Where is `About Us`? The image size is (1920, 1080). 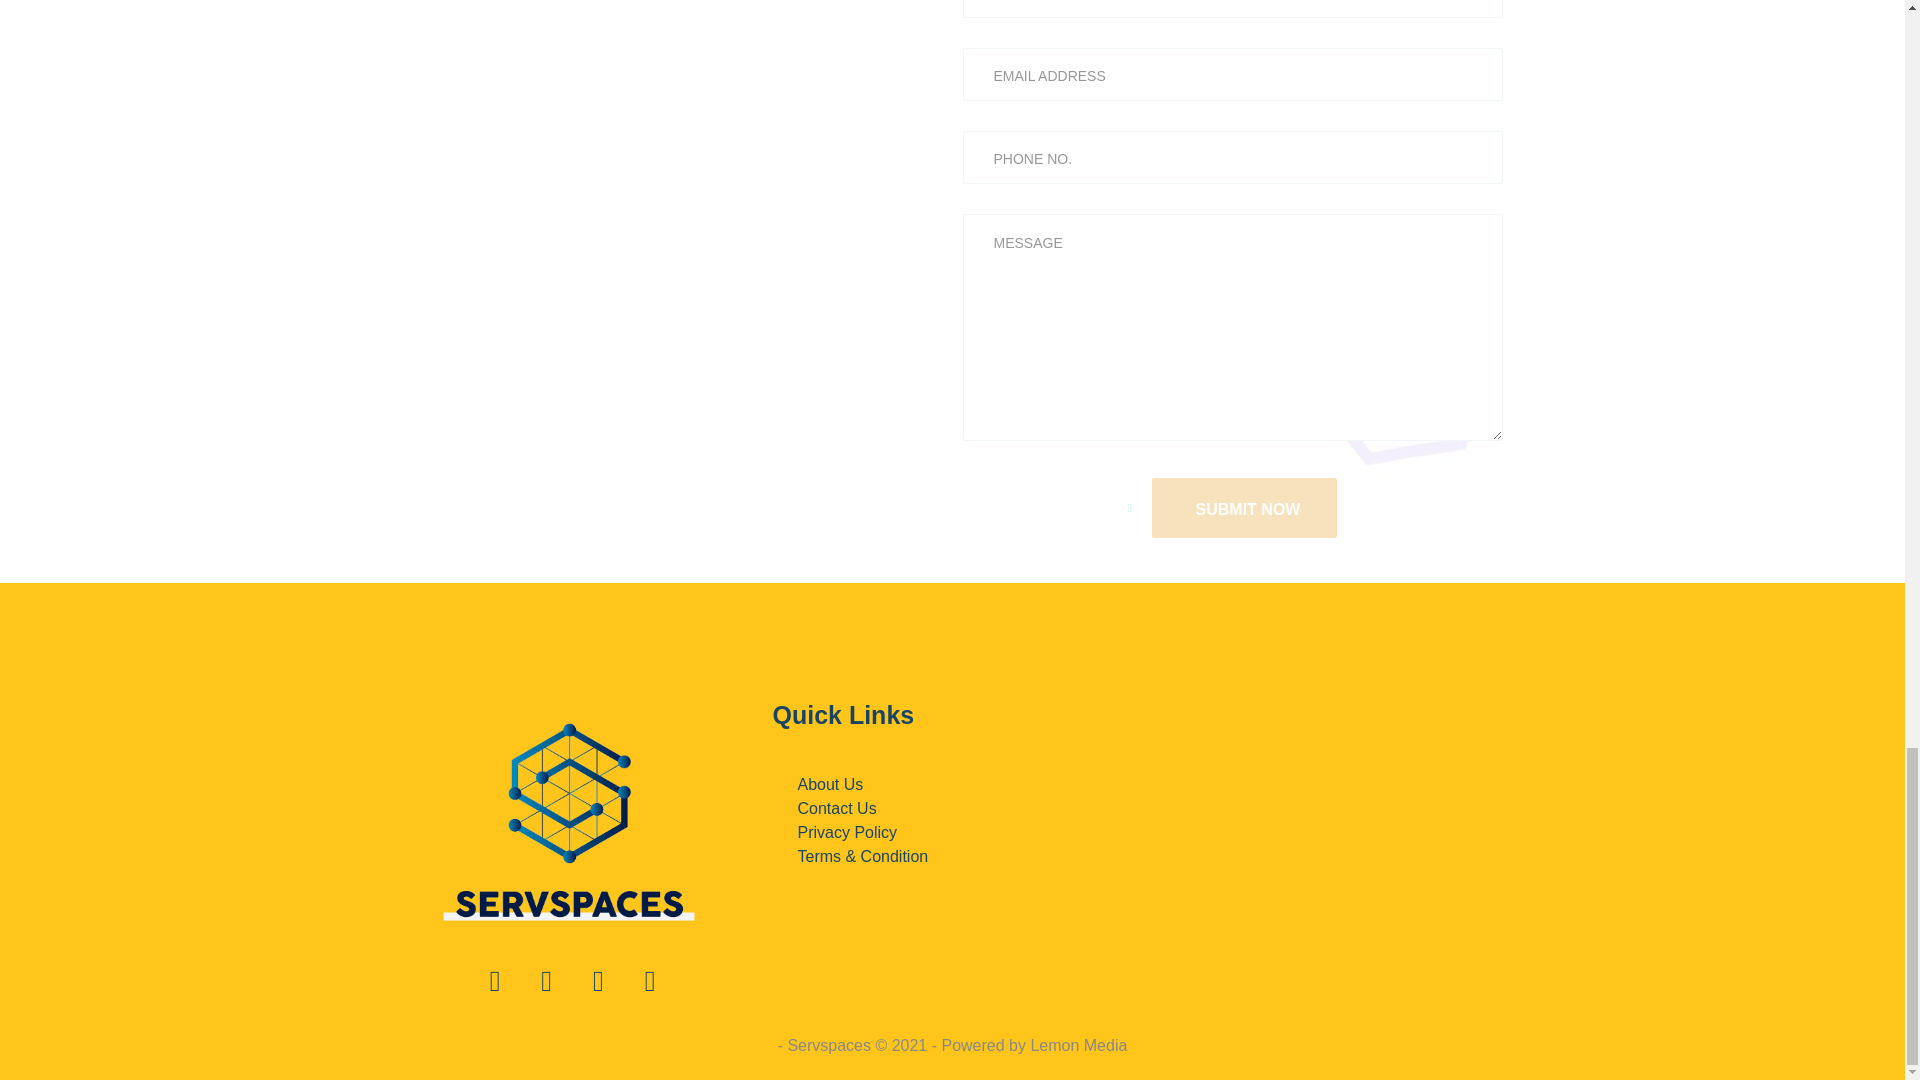
About Us is located at coordinates (952, 785).